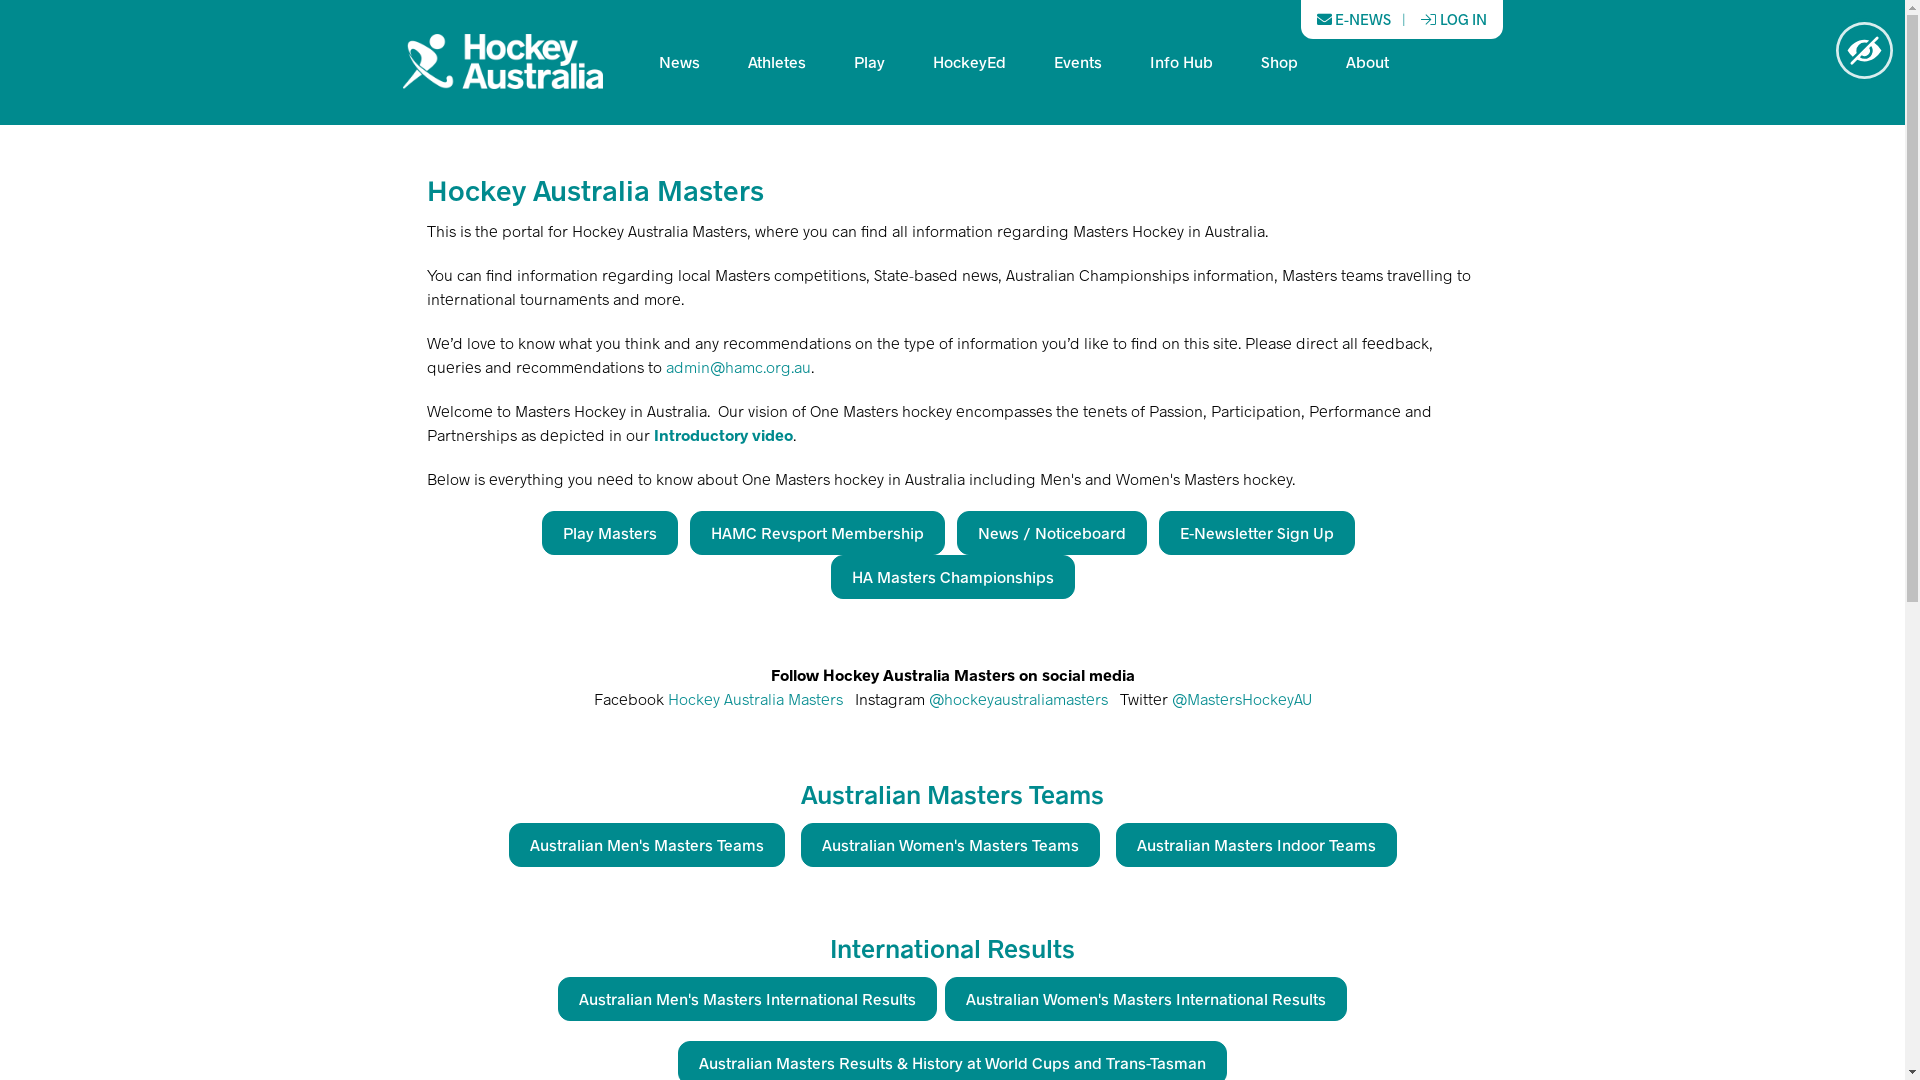  Describe the element at coordinates (1078, 61) in the screenshot. I see `Events` at that location.